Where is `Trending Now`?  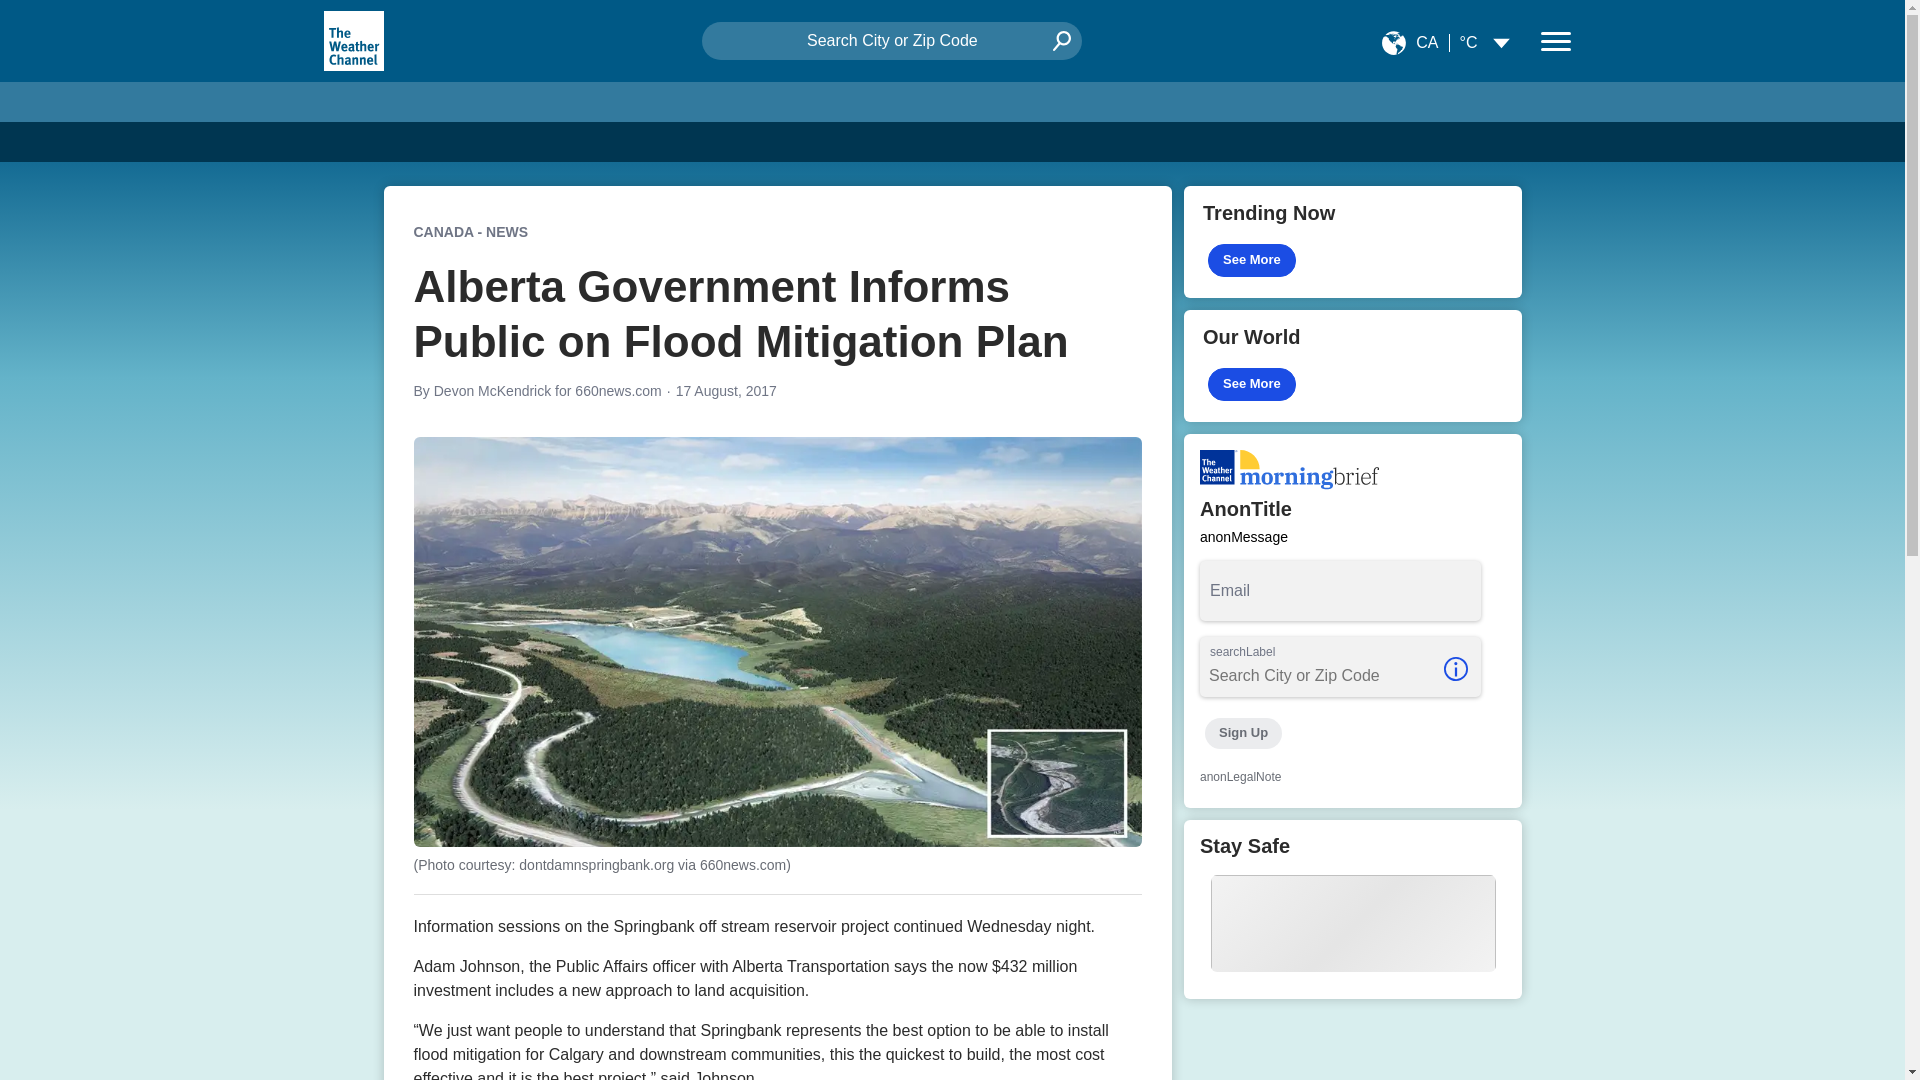 Trending Now is located at coordinates (1353, 242).